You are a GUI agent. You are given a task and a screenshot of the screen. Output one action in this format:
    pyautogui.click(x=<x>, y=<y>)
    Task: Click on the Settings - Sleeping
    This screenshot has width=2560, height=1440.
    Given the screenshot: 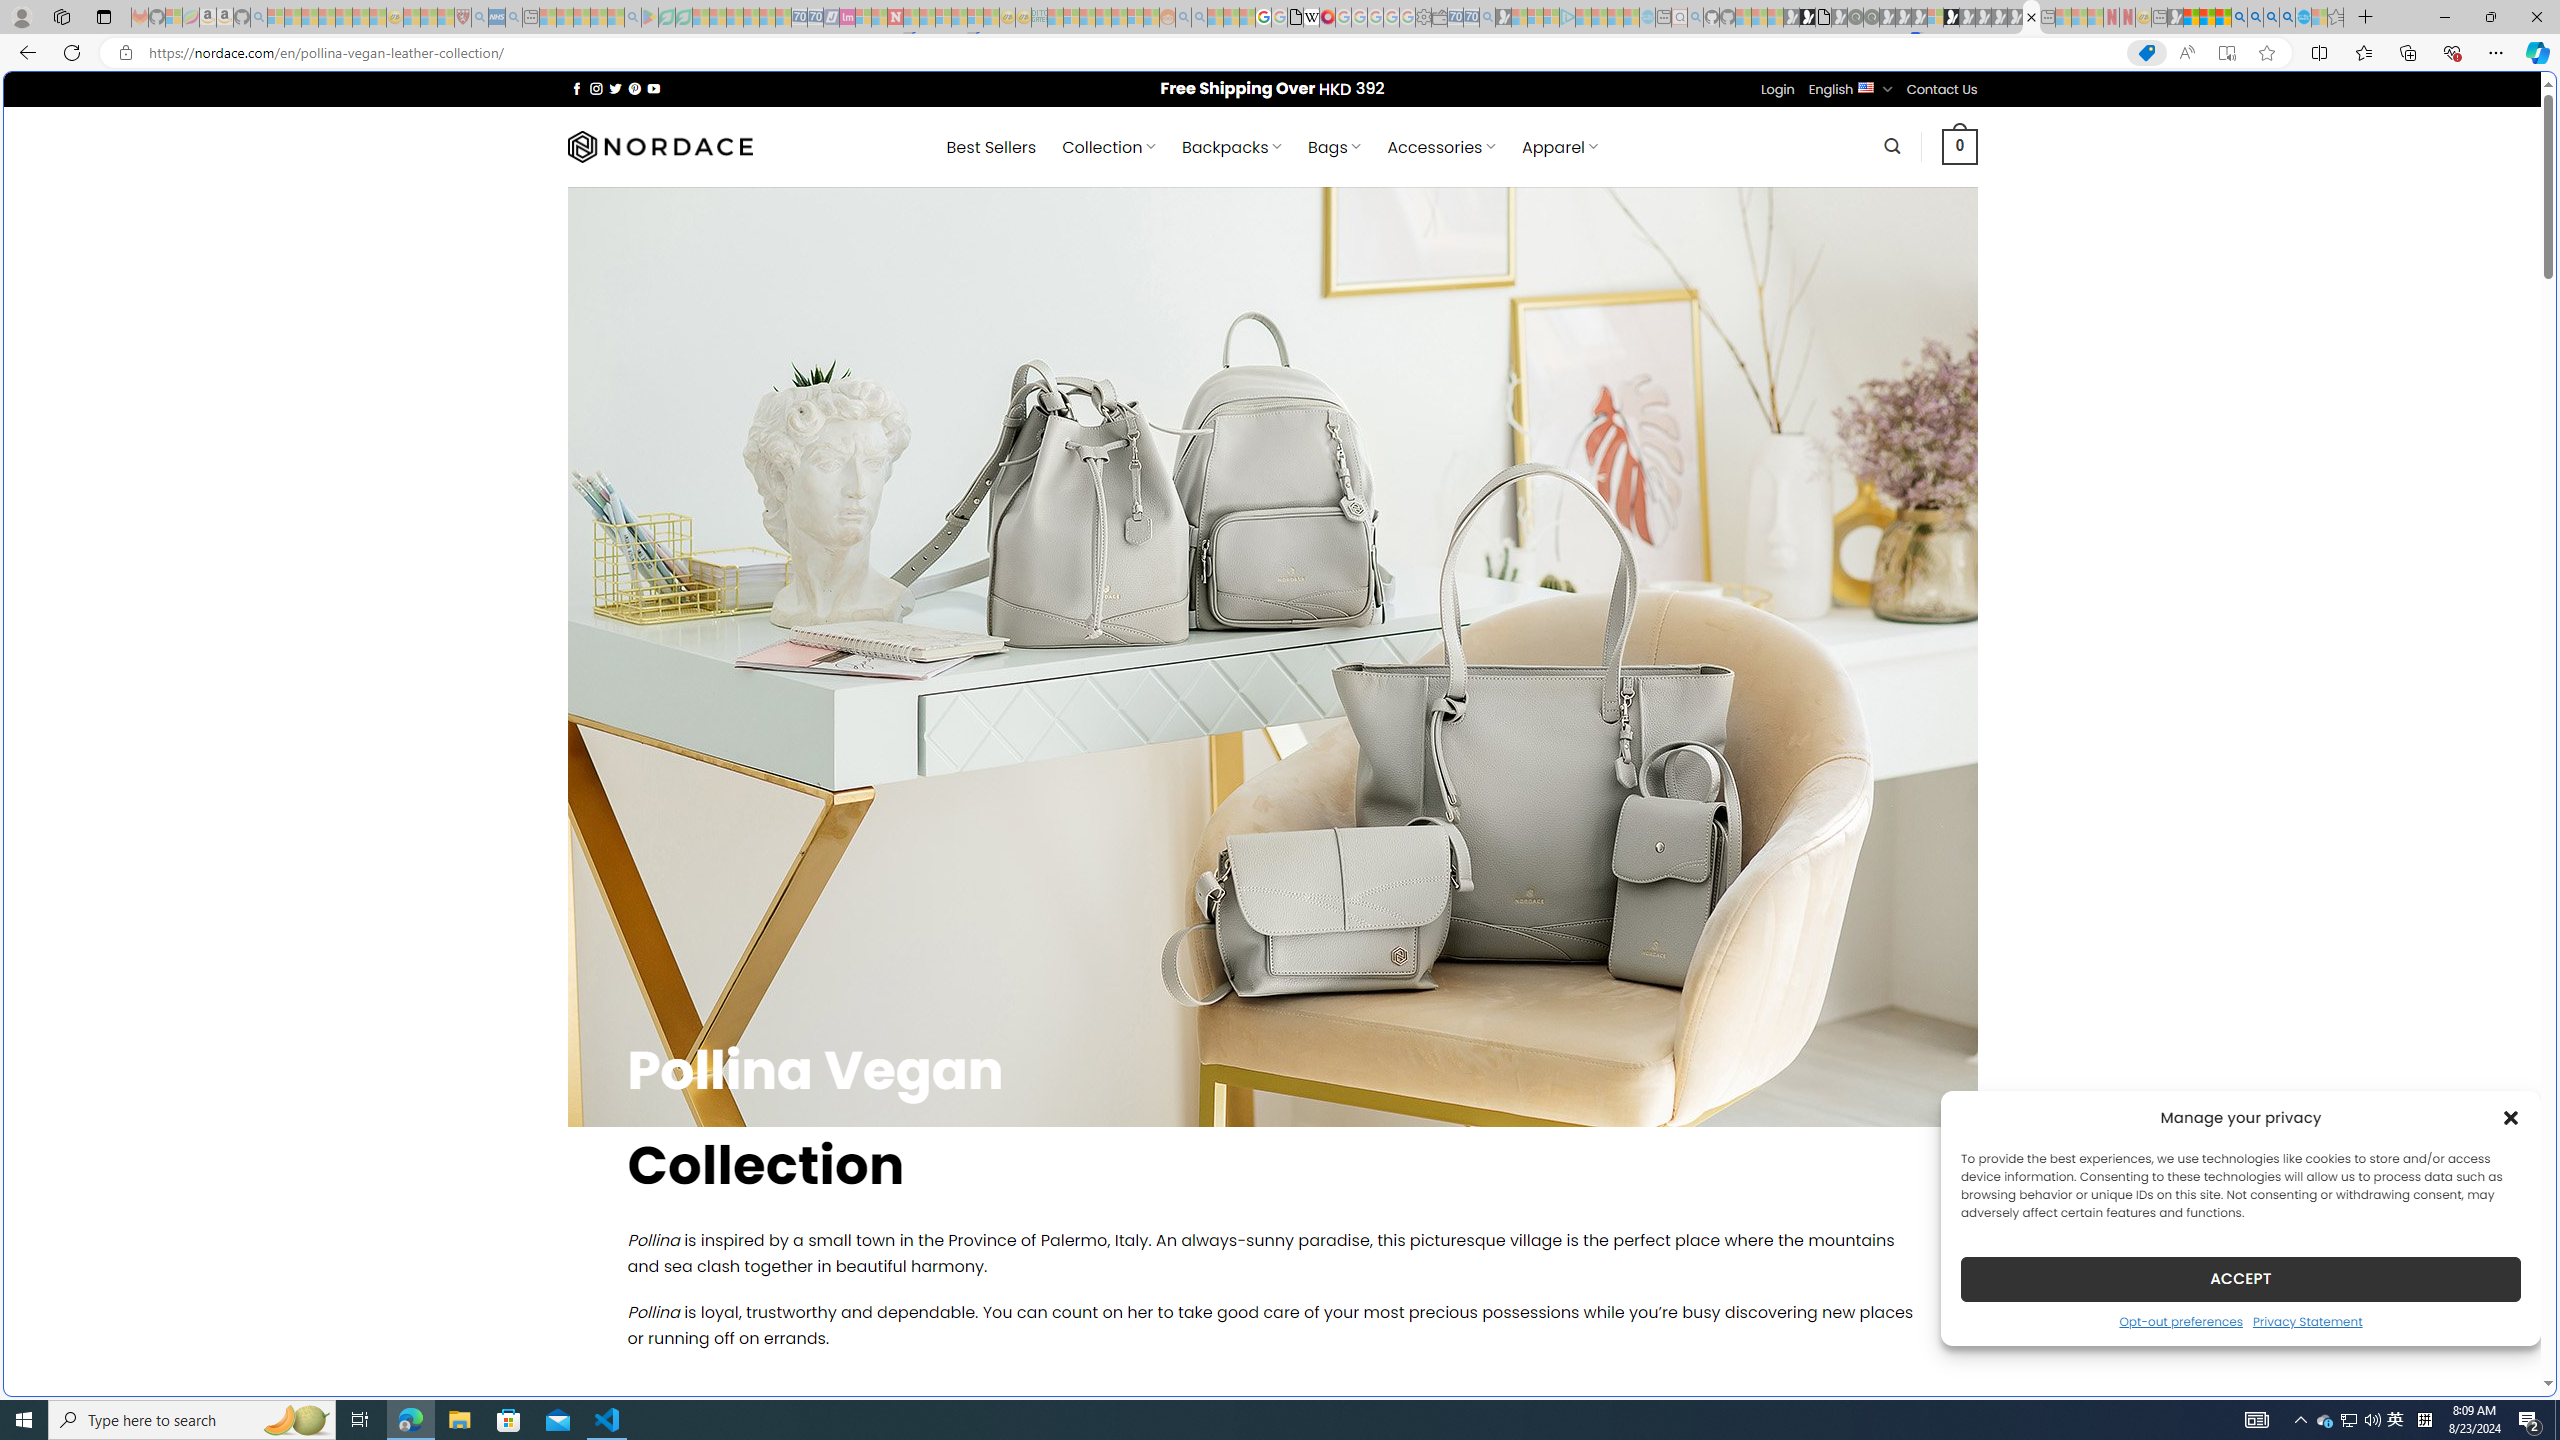 What is the action you would take?
    pyautogui.click(x=1423, y=17)
    